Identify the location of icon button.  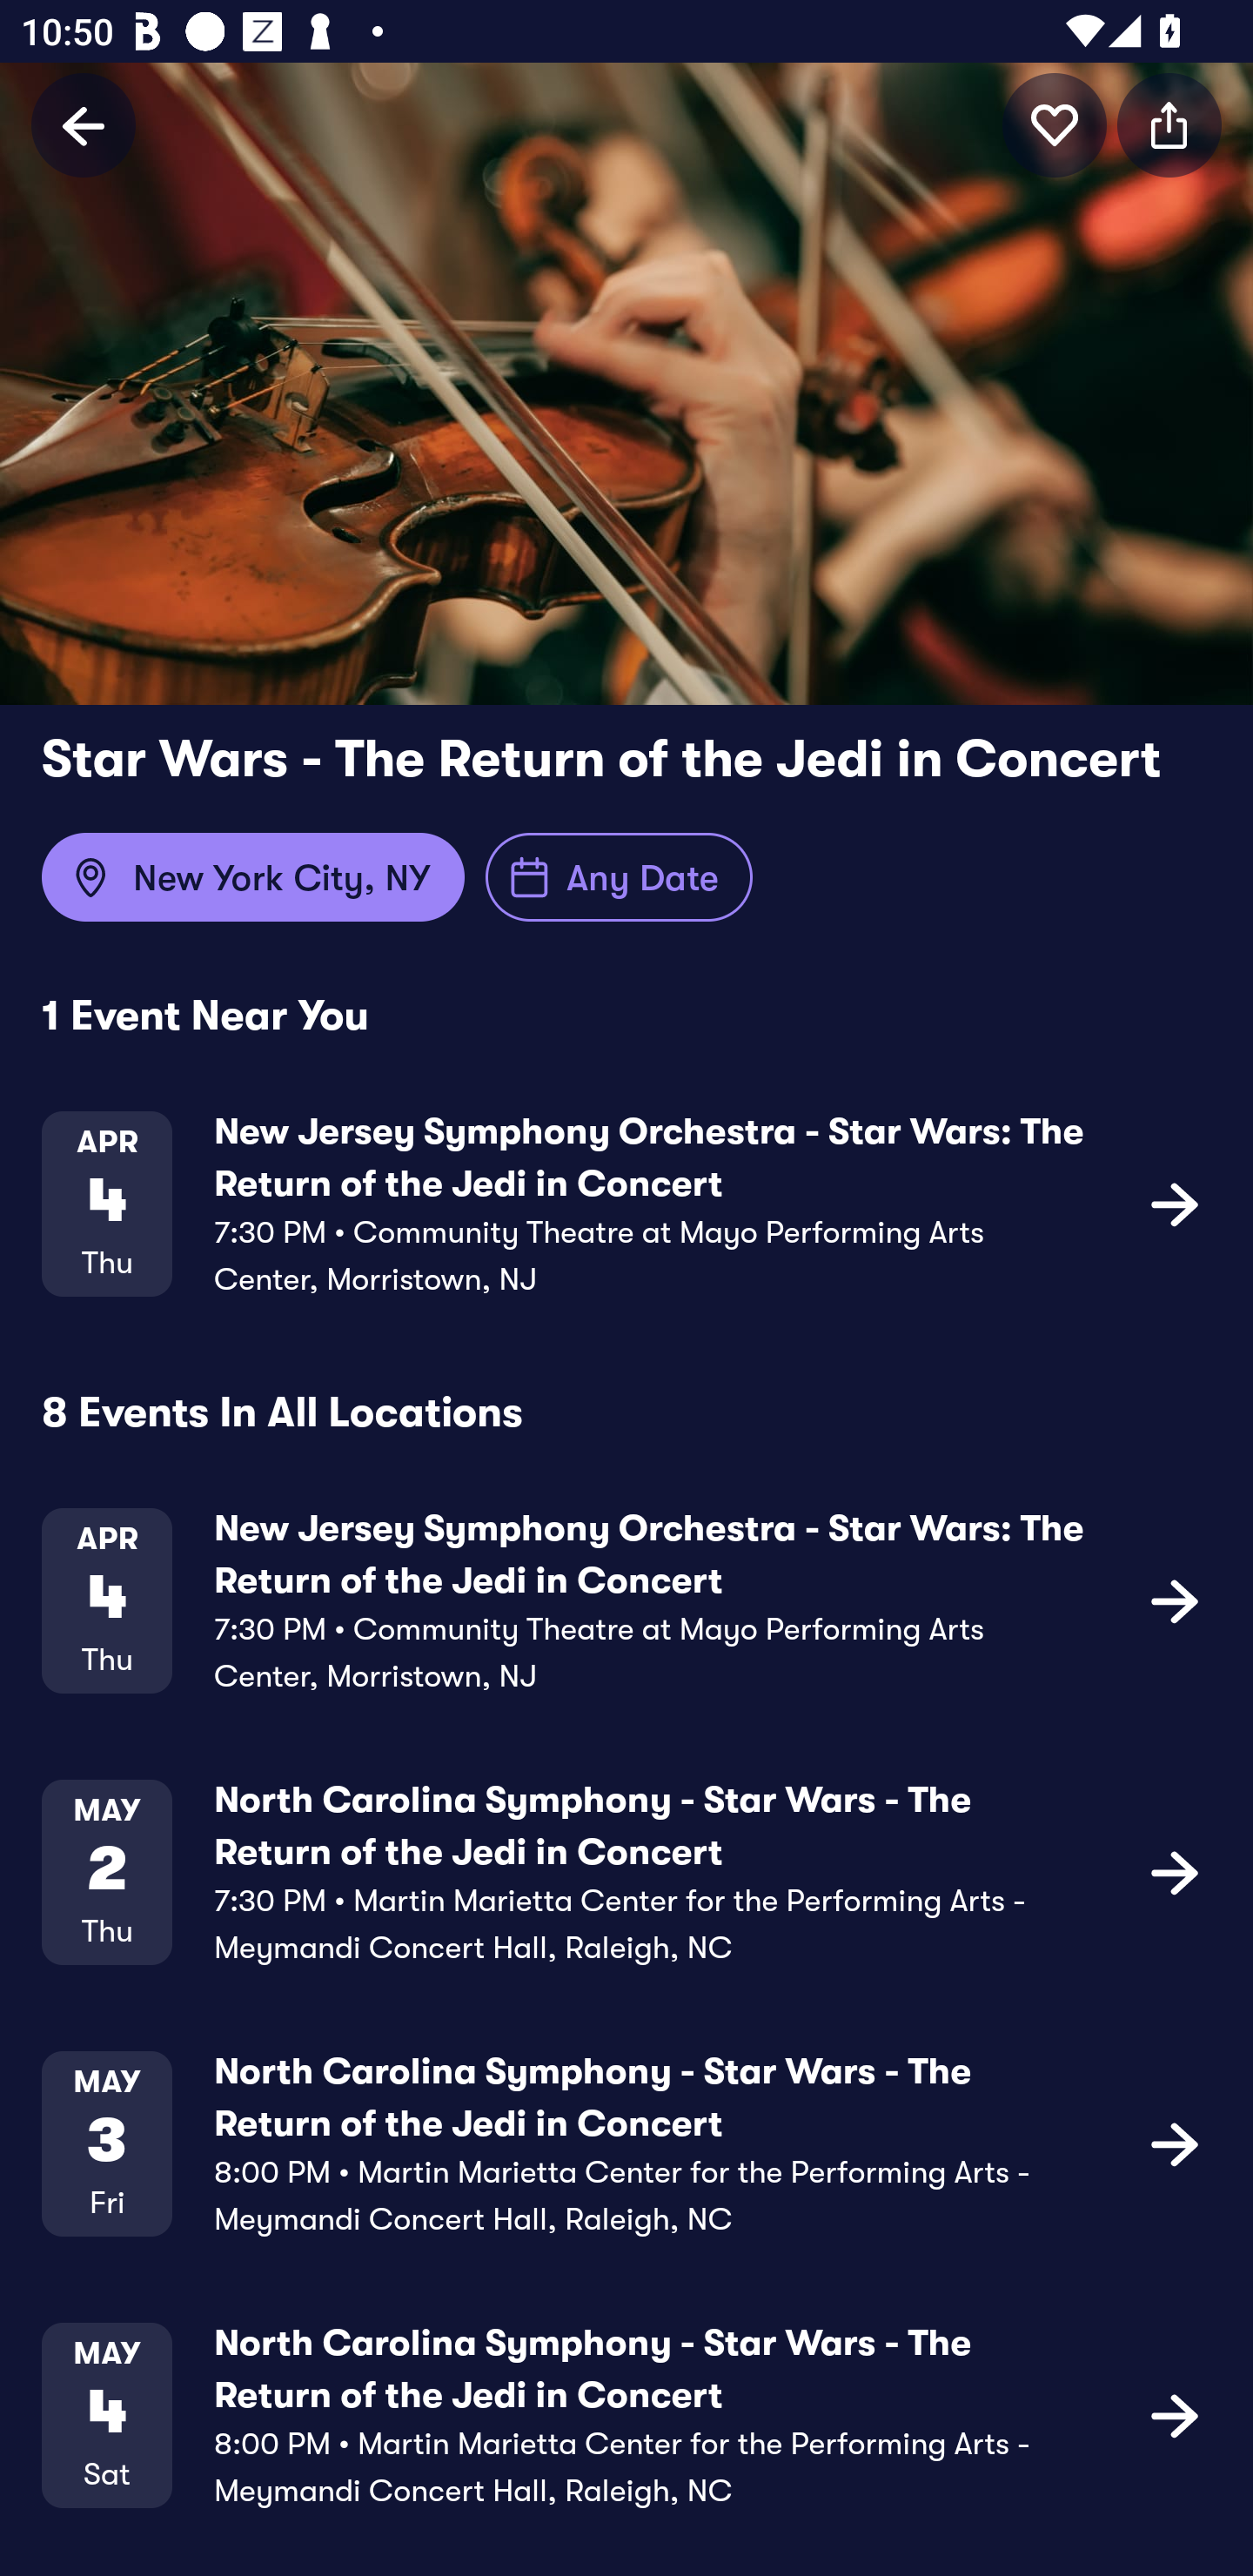
(1175, 1871).